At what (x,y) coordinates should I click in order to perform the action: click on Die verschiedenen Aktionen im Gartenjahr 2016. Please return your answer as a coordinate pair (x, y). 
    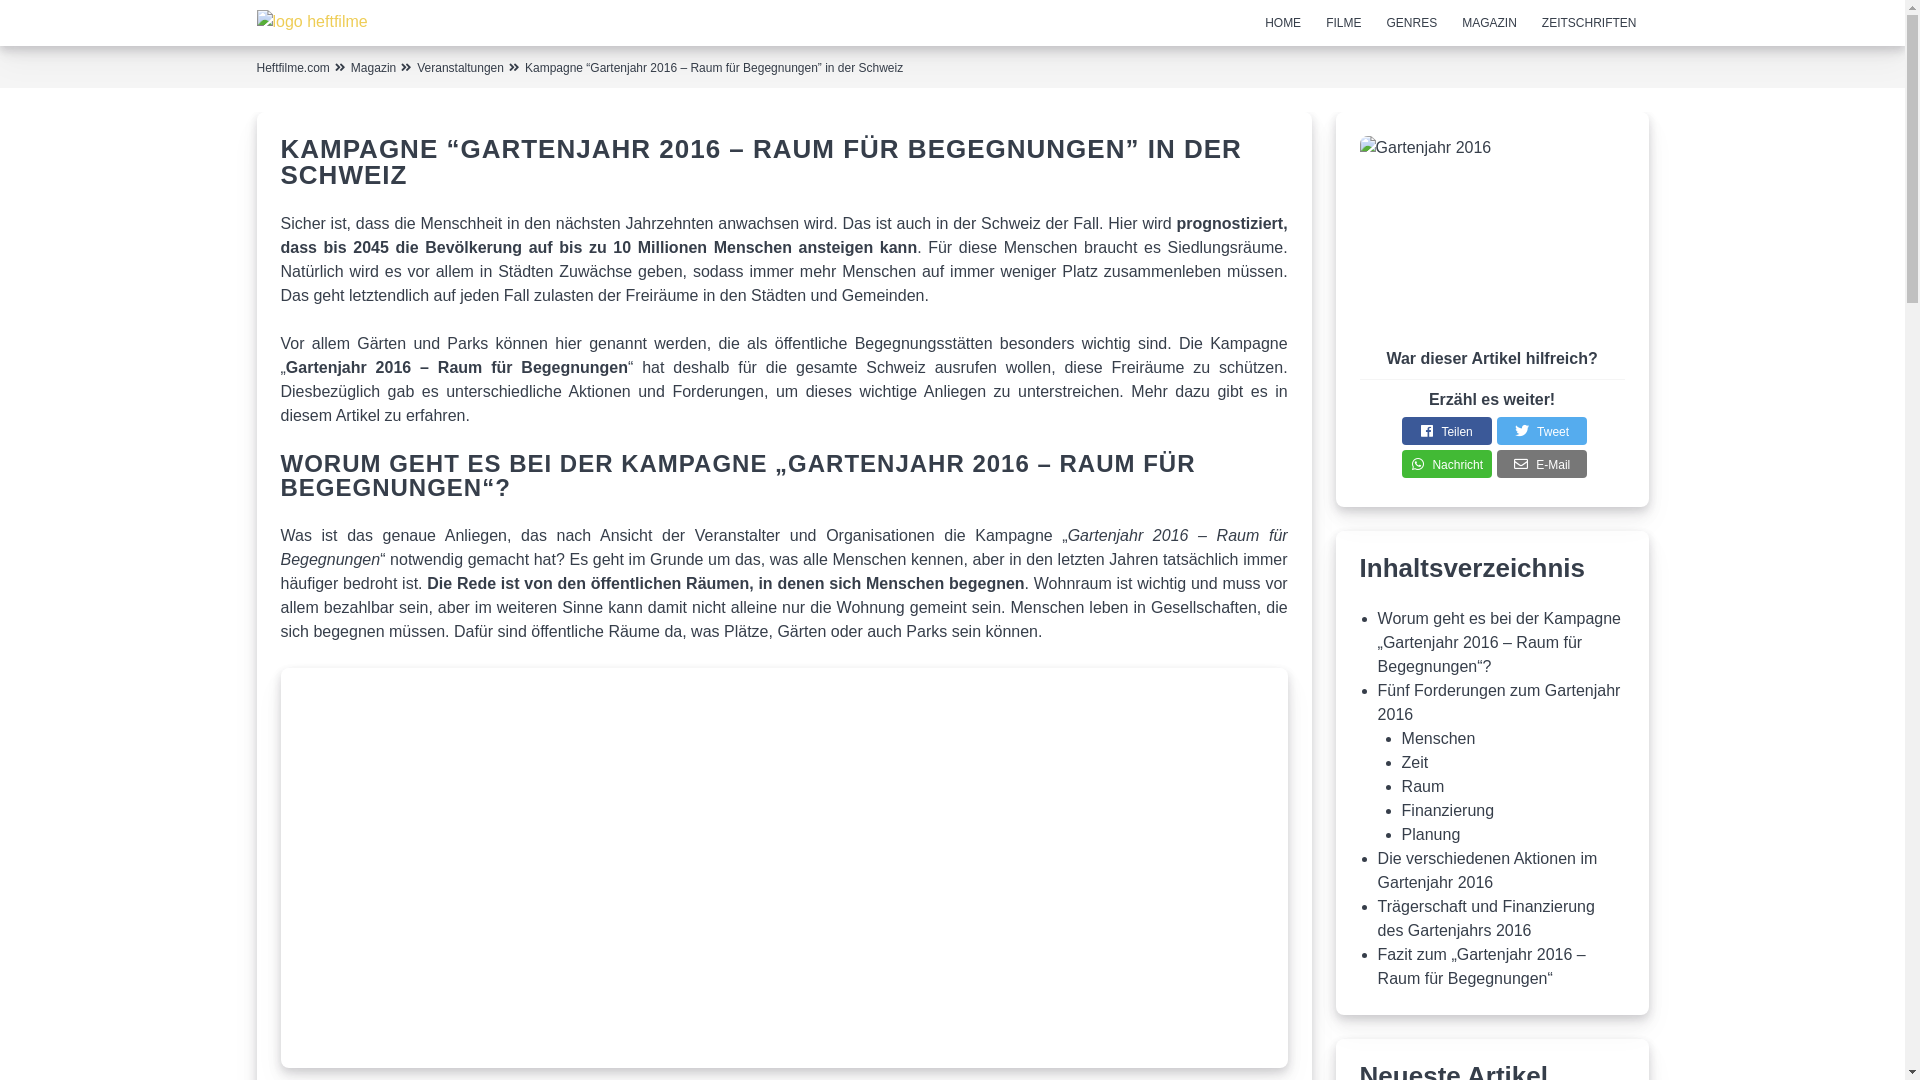
    Looking at the image, I should click on (1488, 870).